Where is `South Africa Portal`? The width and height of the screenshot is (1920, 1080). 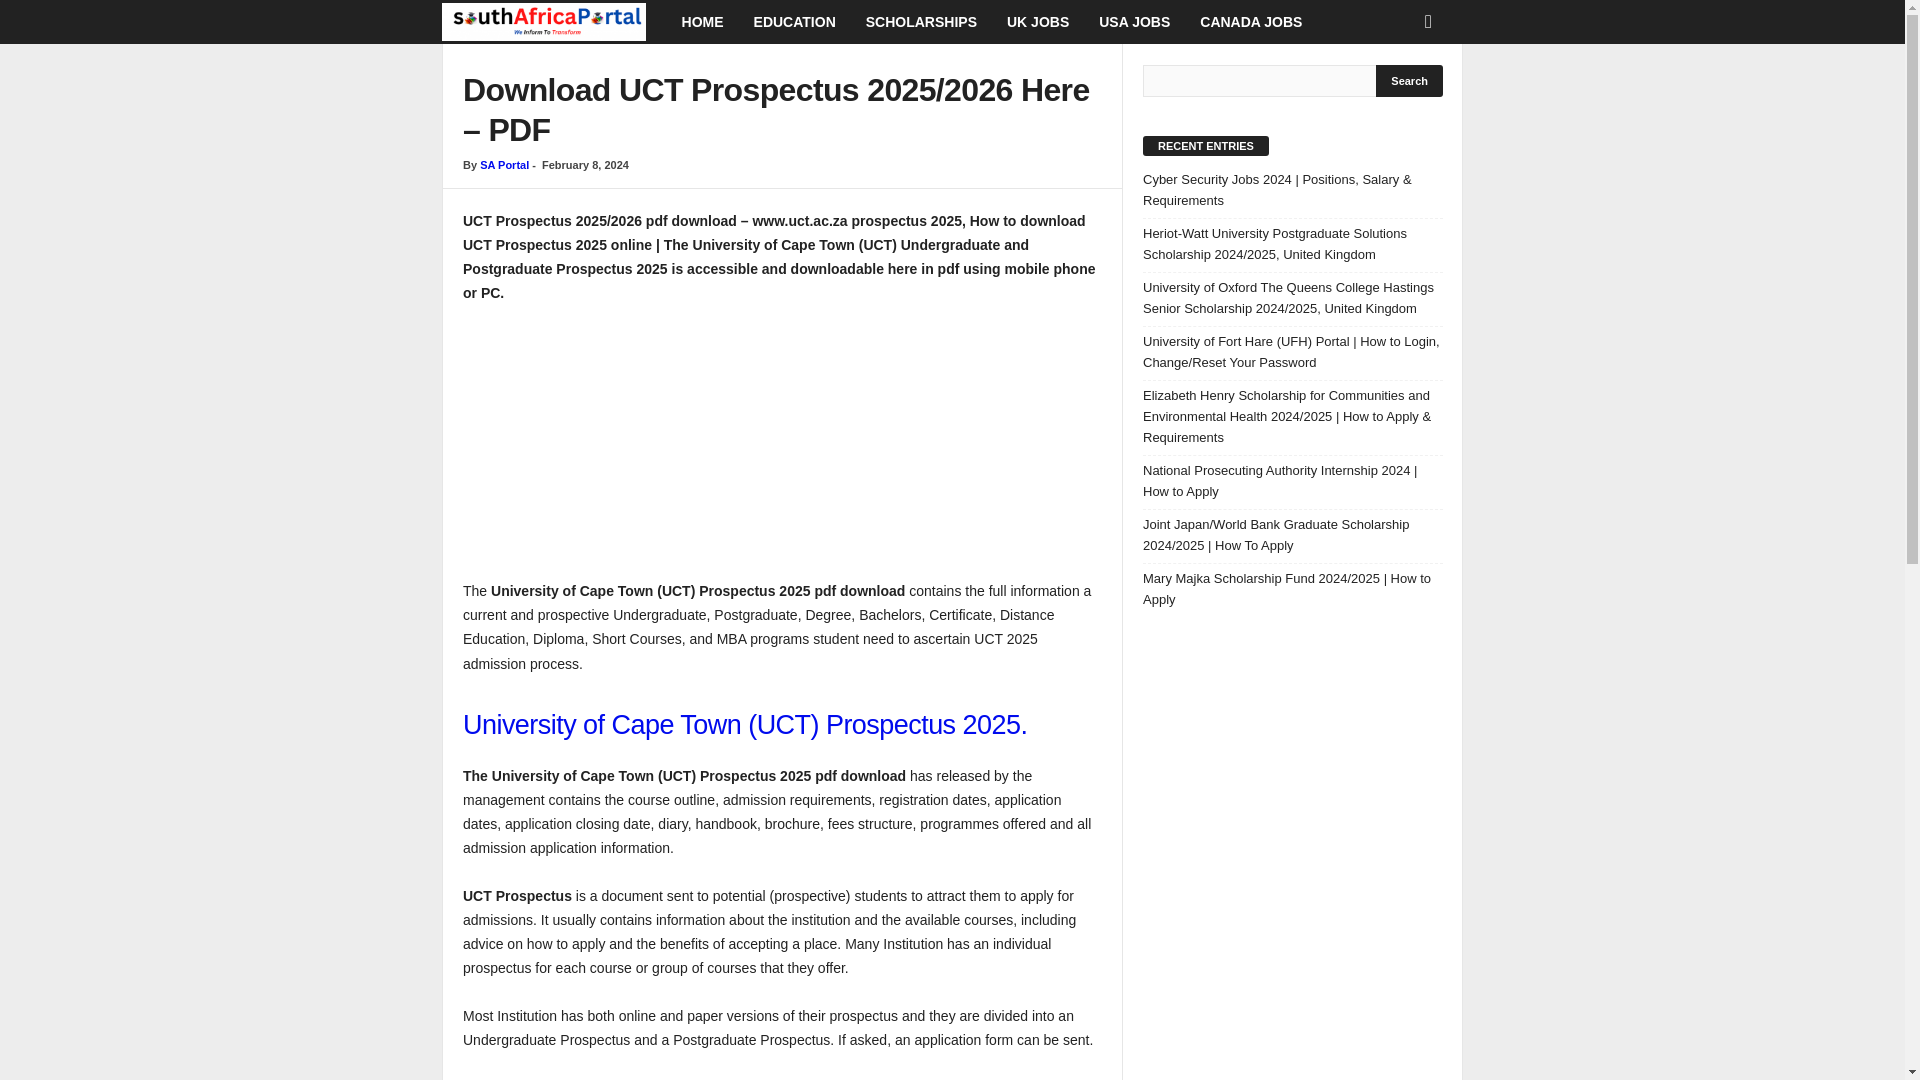
South Africa Portal is located at coordinates (554, 22).